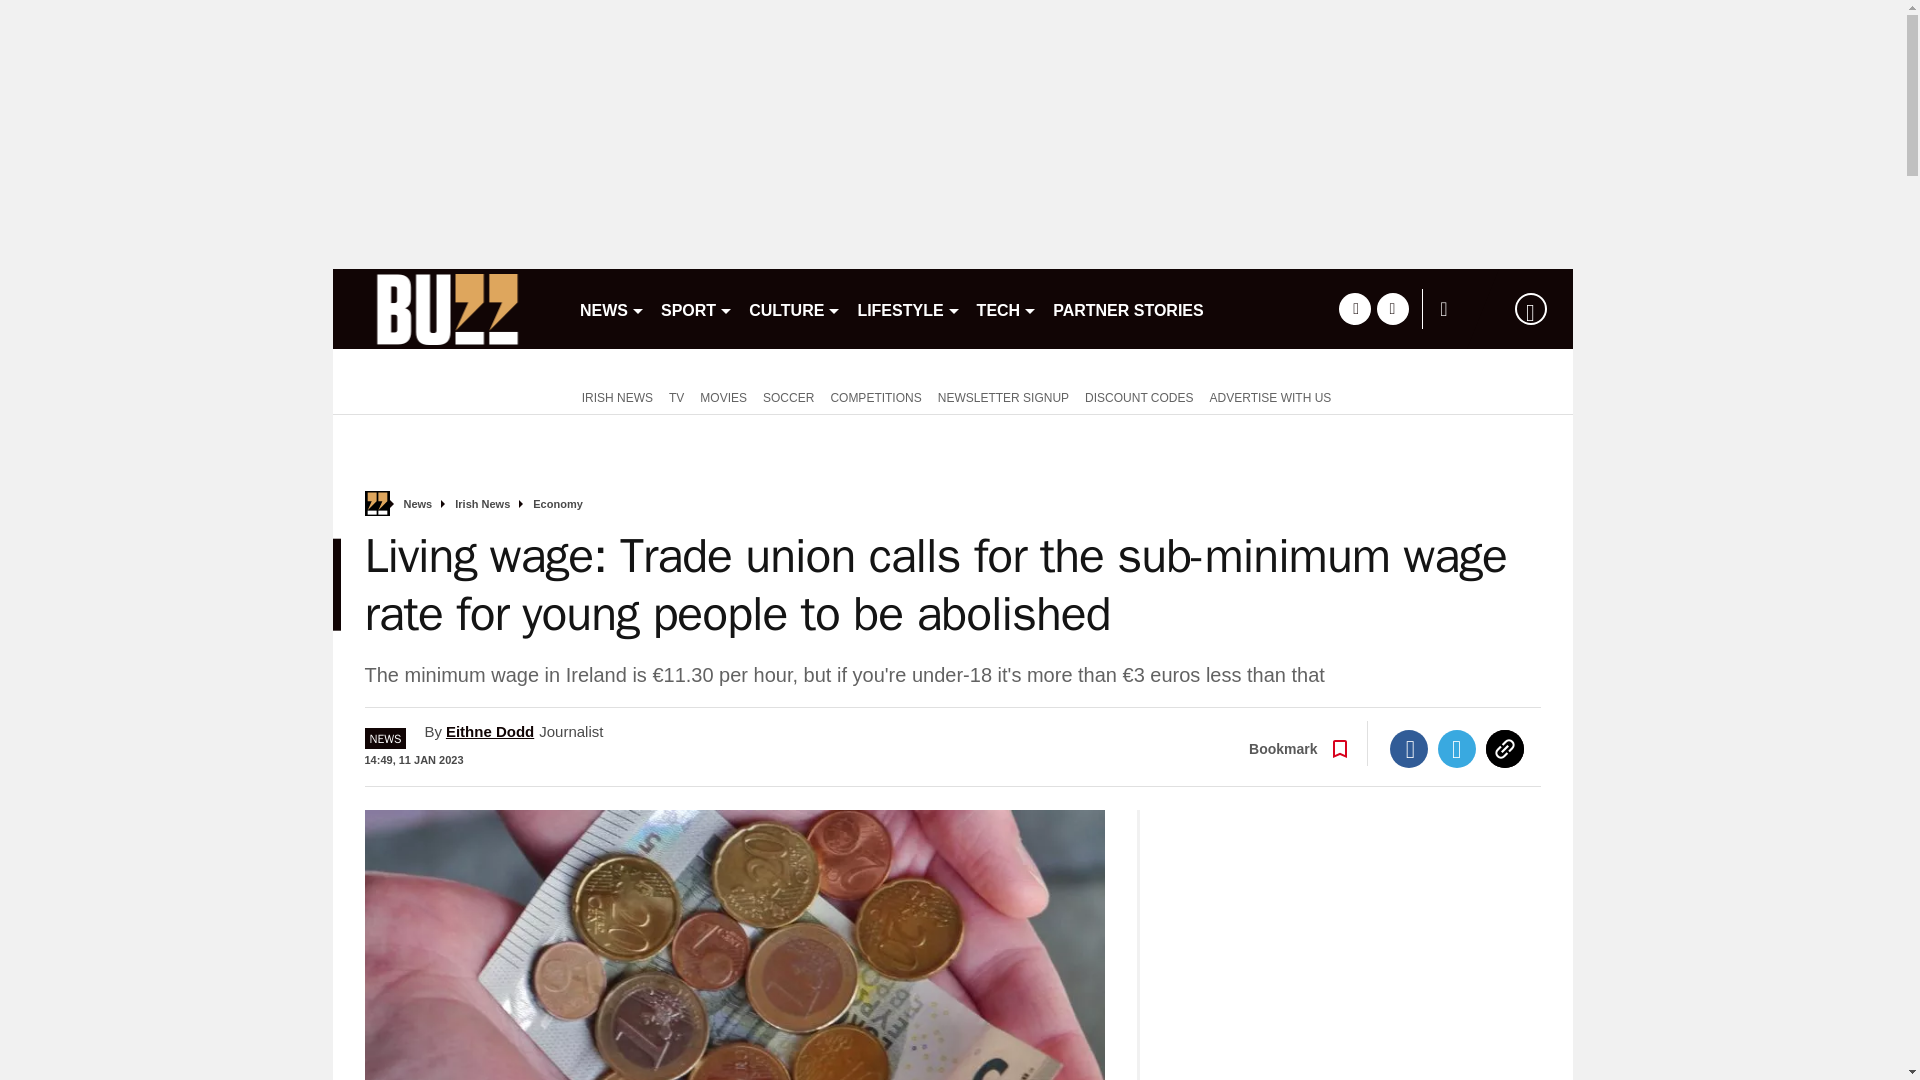 This screenshot has height=1080, width=1920. I want to click on LIFESTYLE, so click(908, 308).